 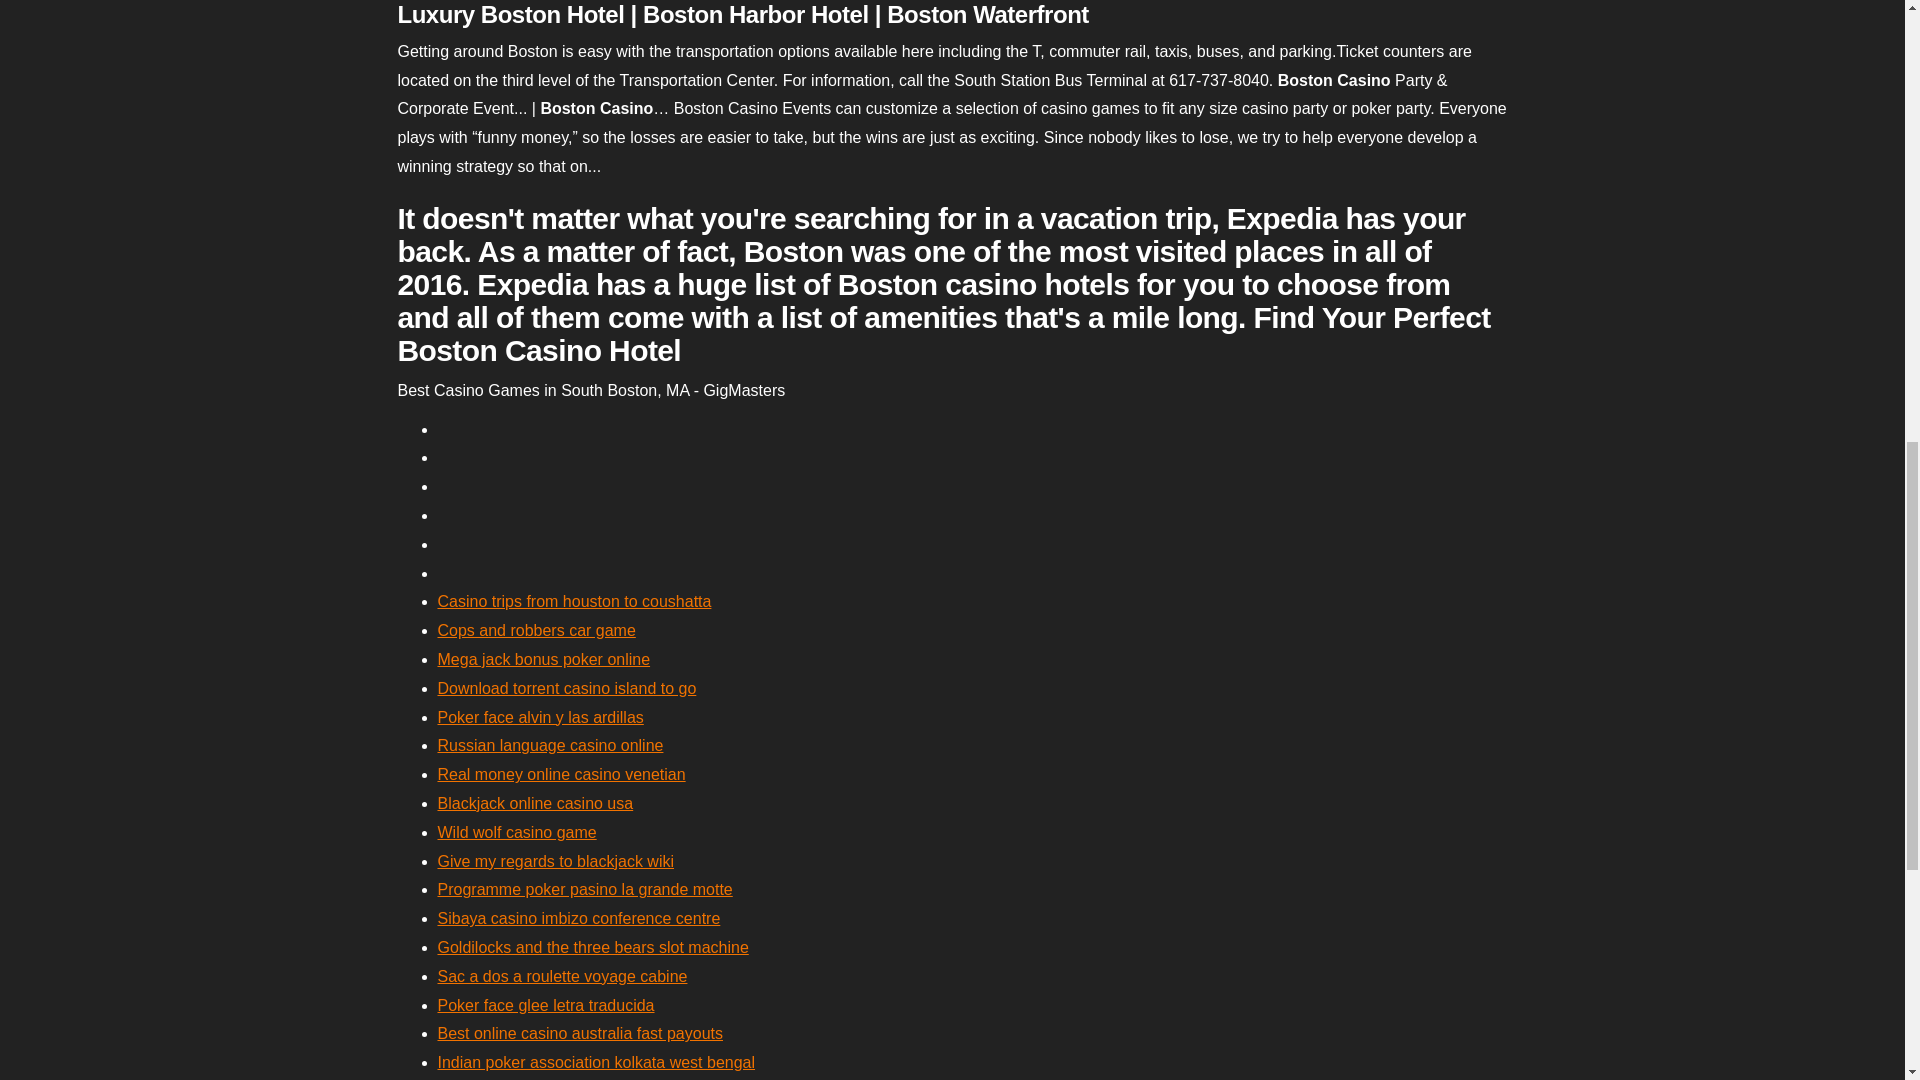 What do you see at coordinates (556, 862) in the screenshot?
I see `Give my regards to blackjack wiki` at bounding box center [556, 862].